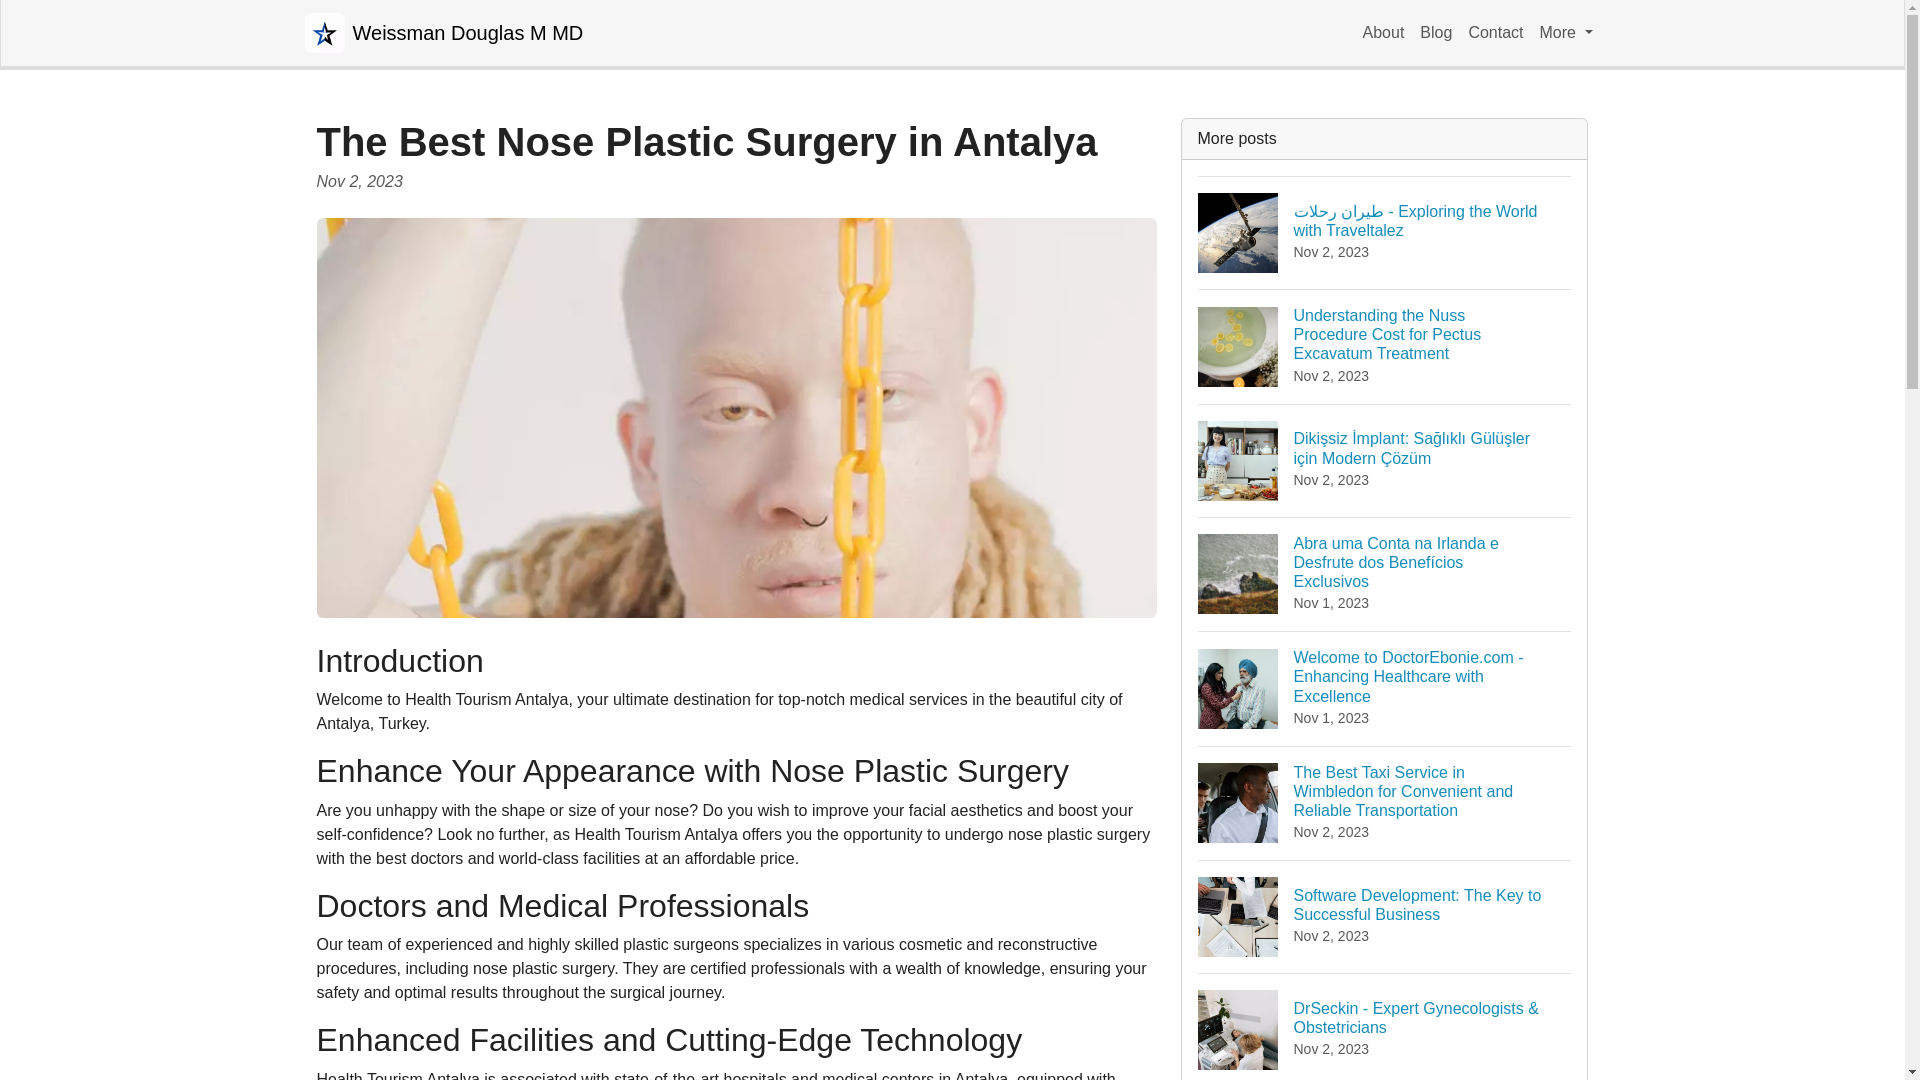 The width and height of the screenshot is (1920, 1080). I want to click on About, so click(1384, 32).